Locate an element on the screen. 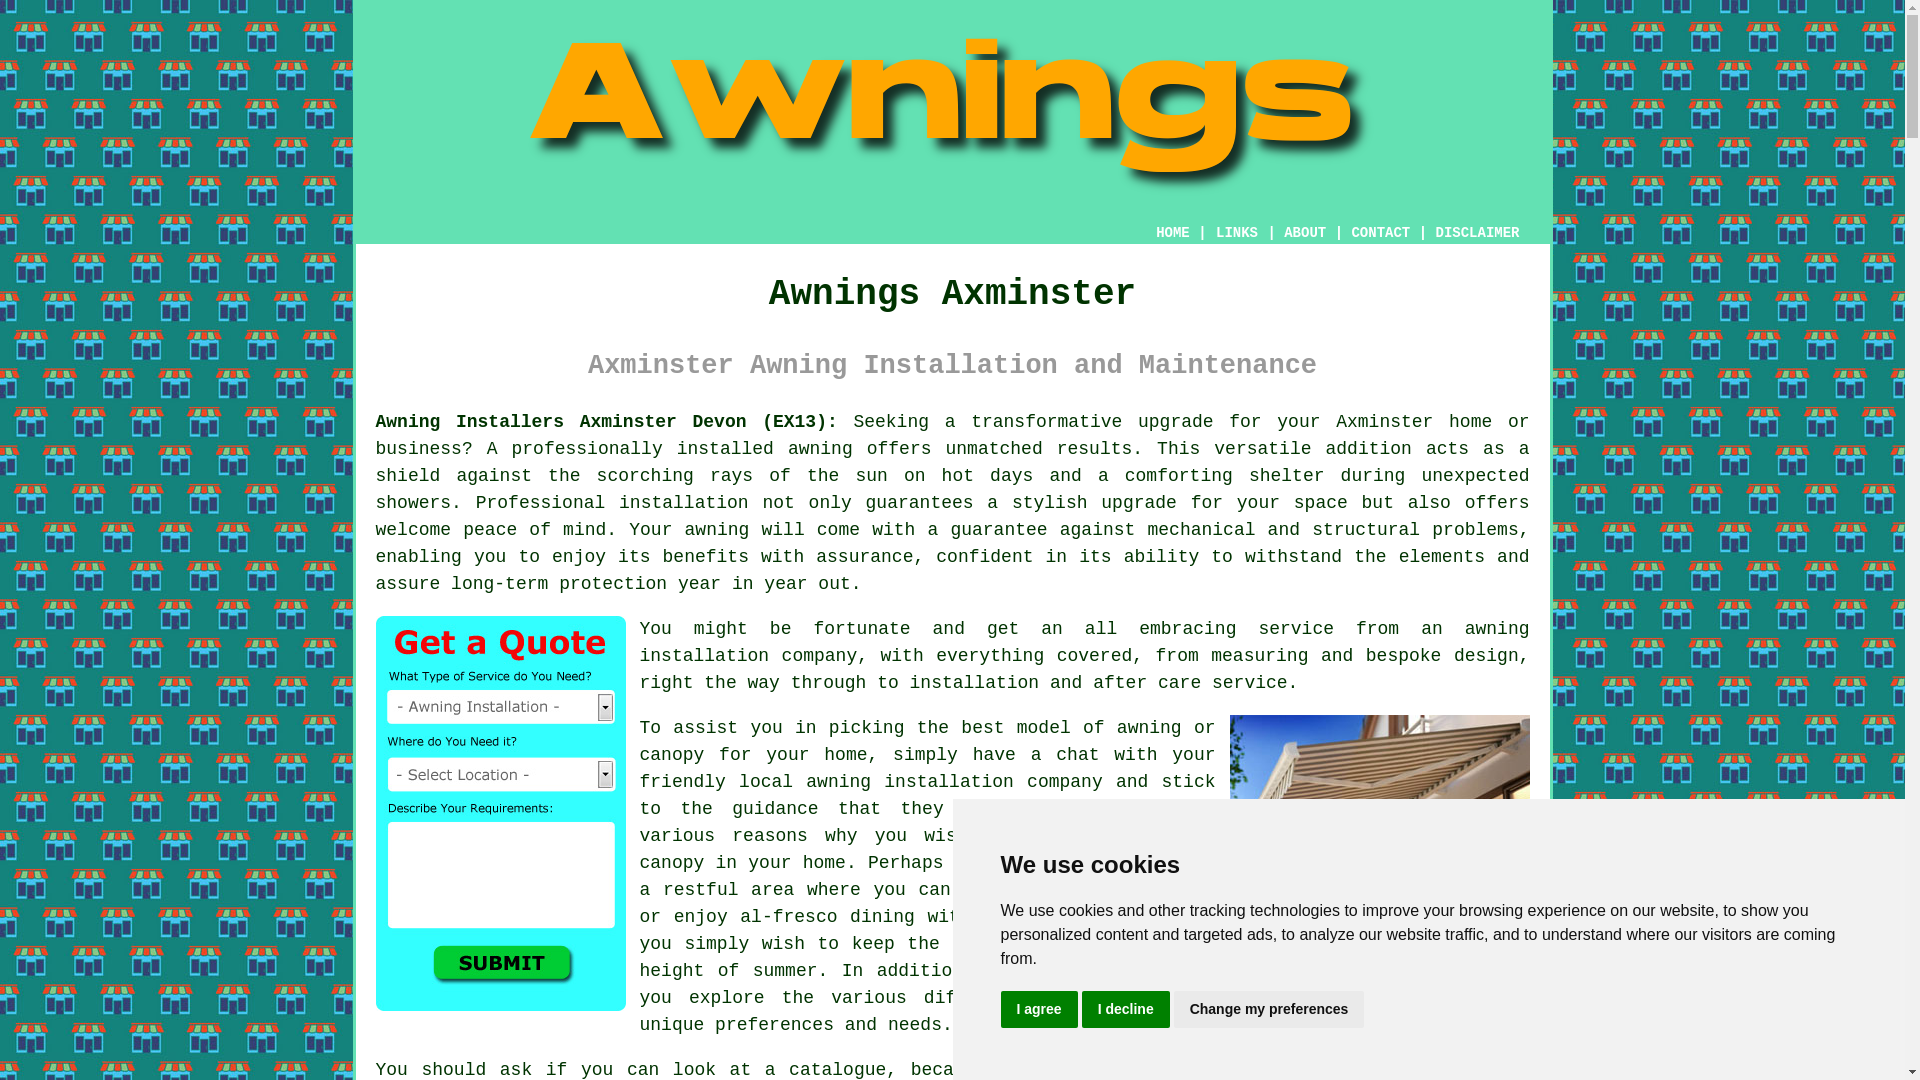 The width and height of the screenshot is (1920, 1080). I decline is located at coordinates (1126, 1010).